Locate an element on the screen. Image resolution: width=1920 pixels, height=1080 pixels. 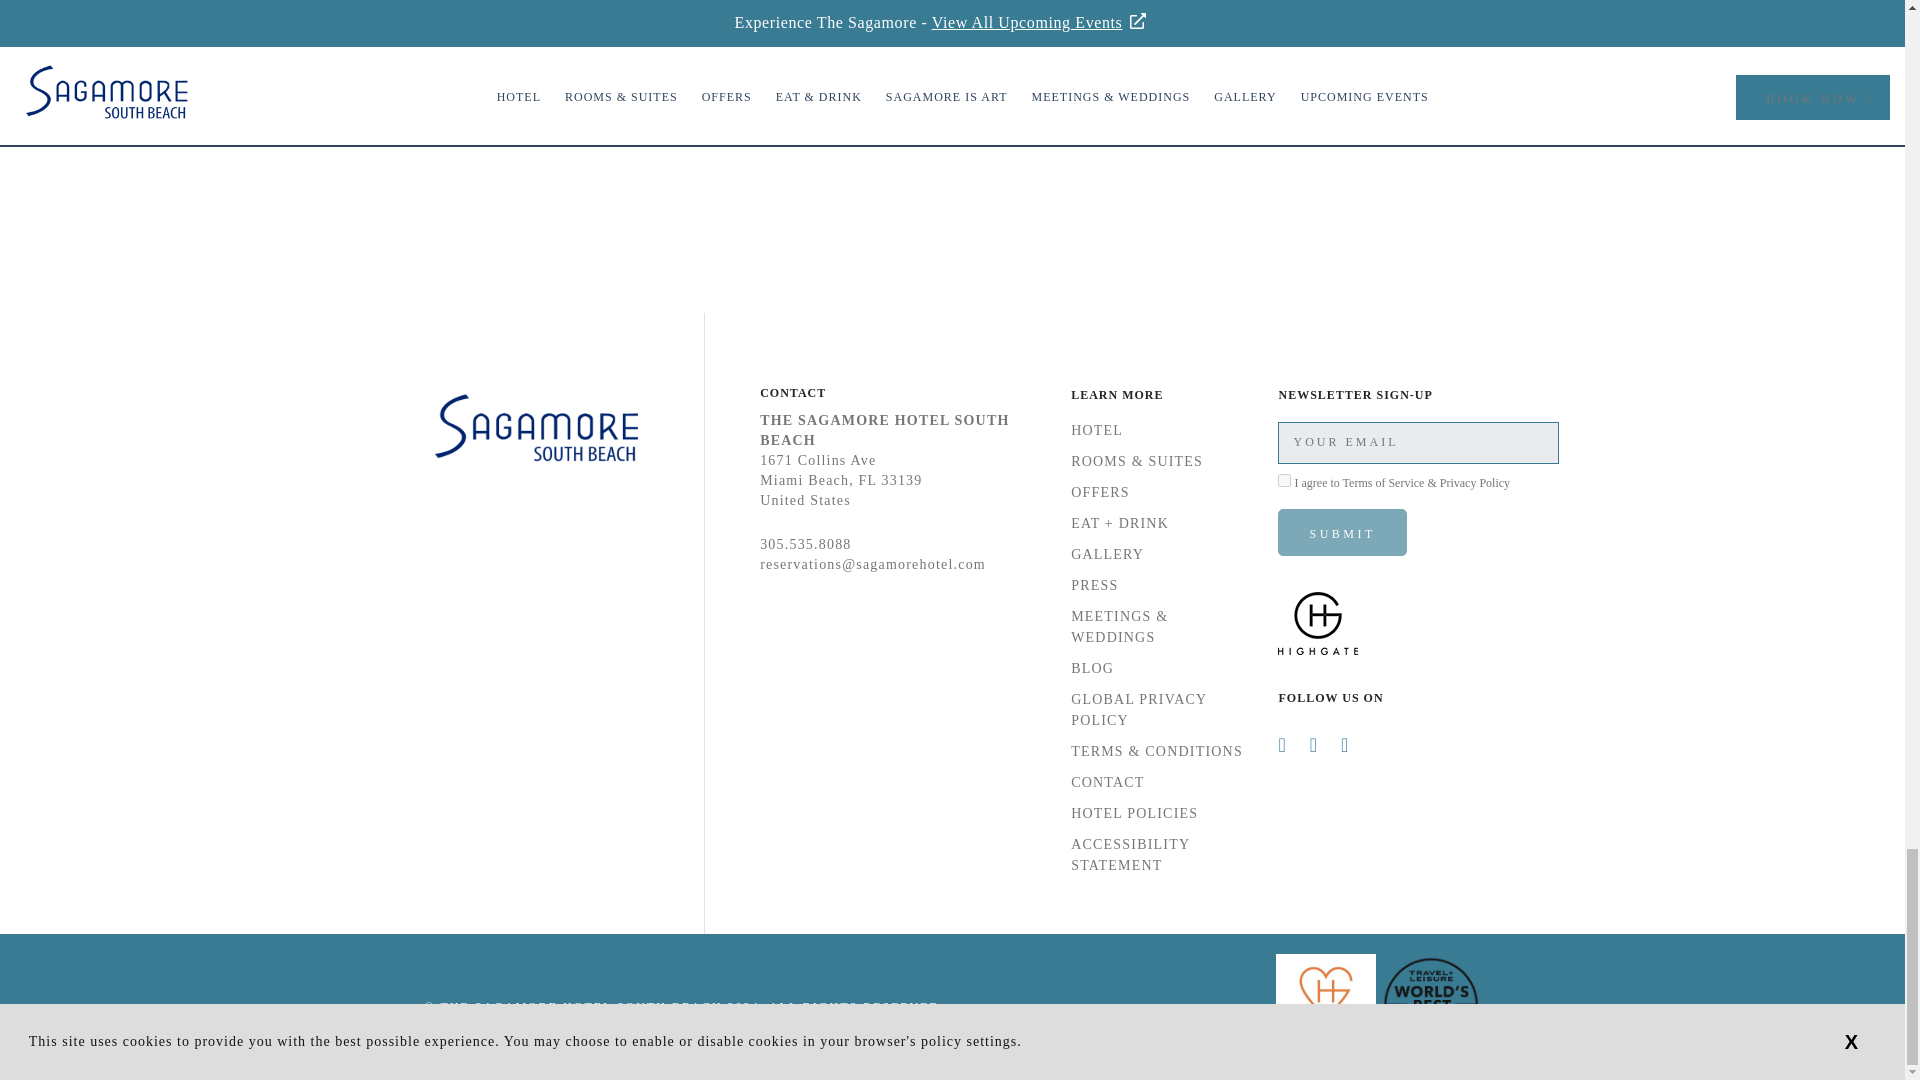
Yes is located at coordinates (1284, 480).